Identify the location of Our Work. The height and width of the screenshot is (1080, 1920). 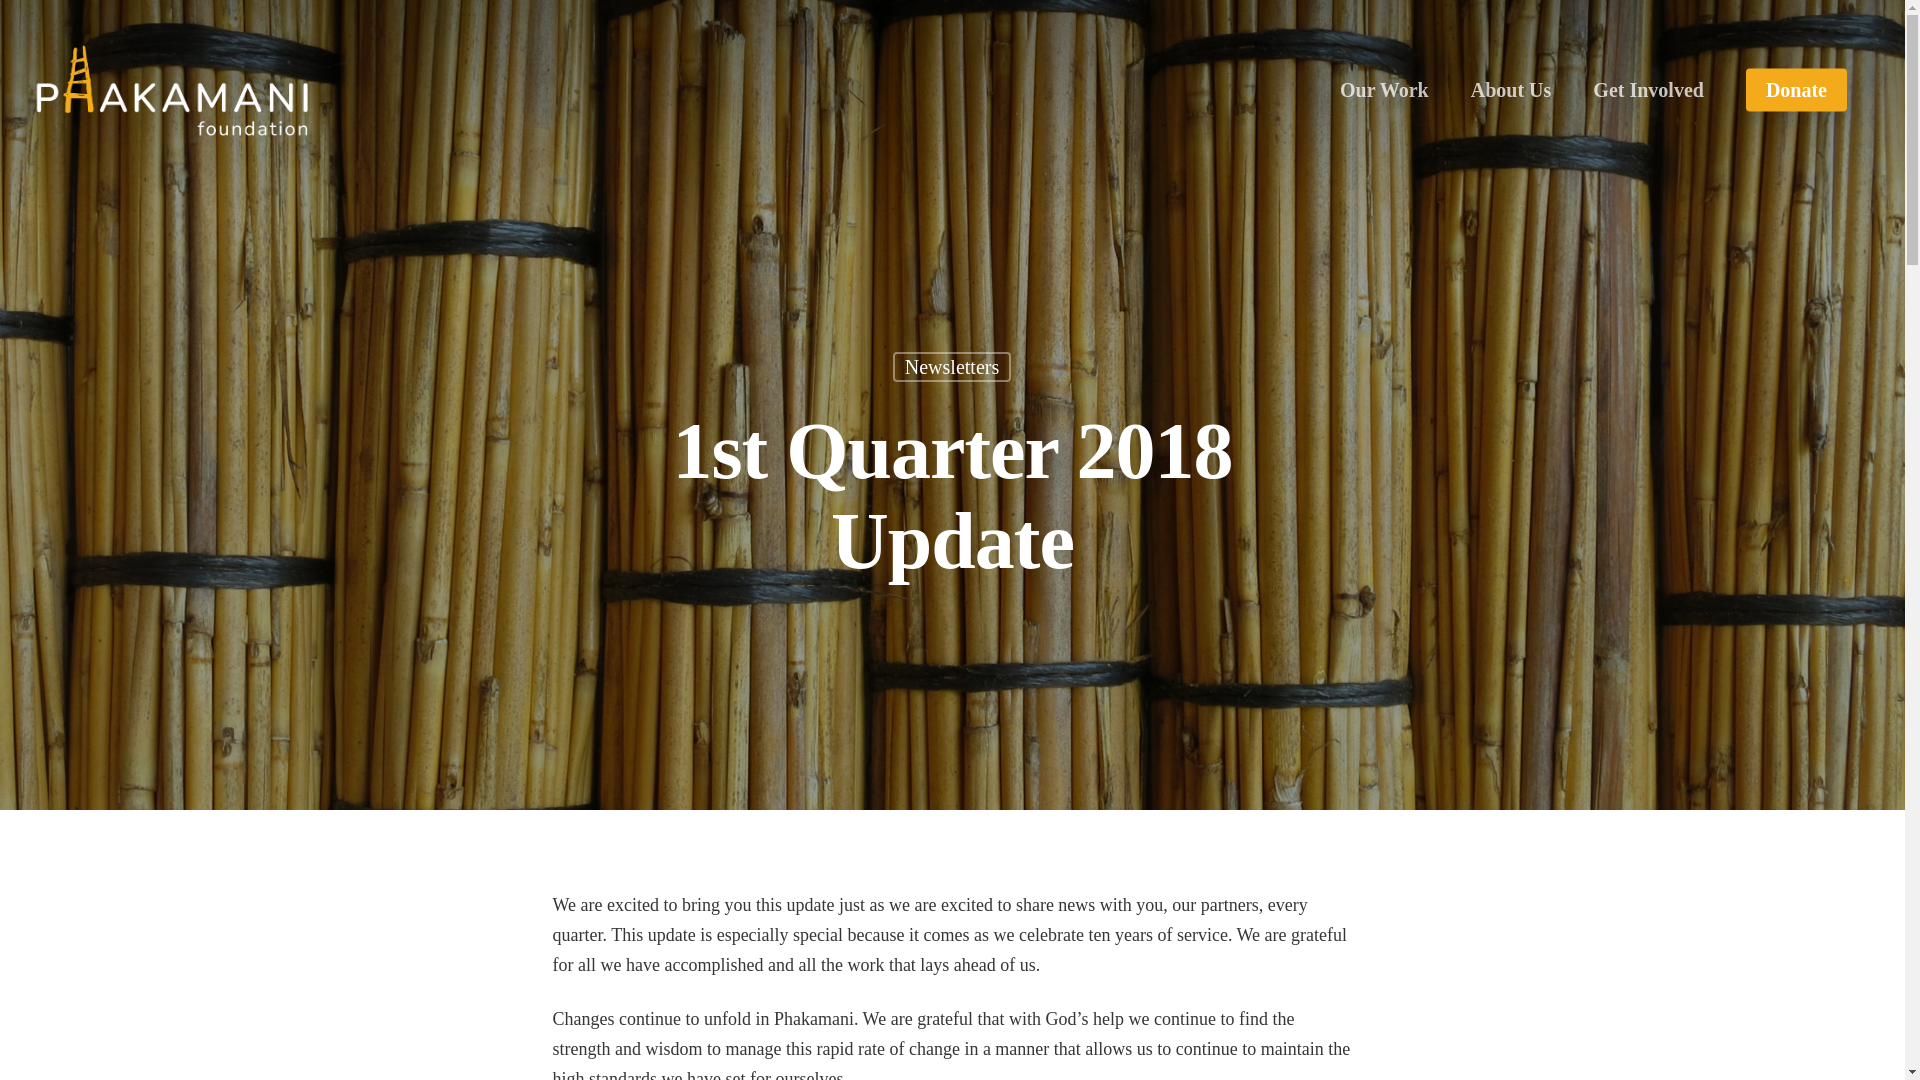
(1384, 90).